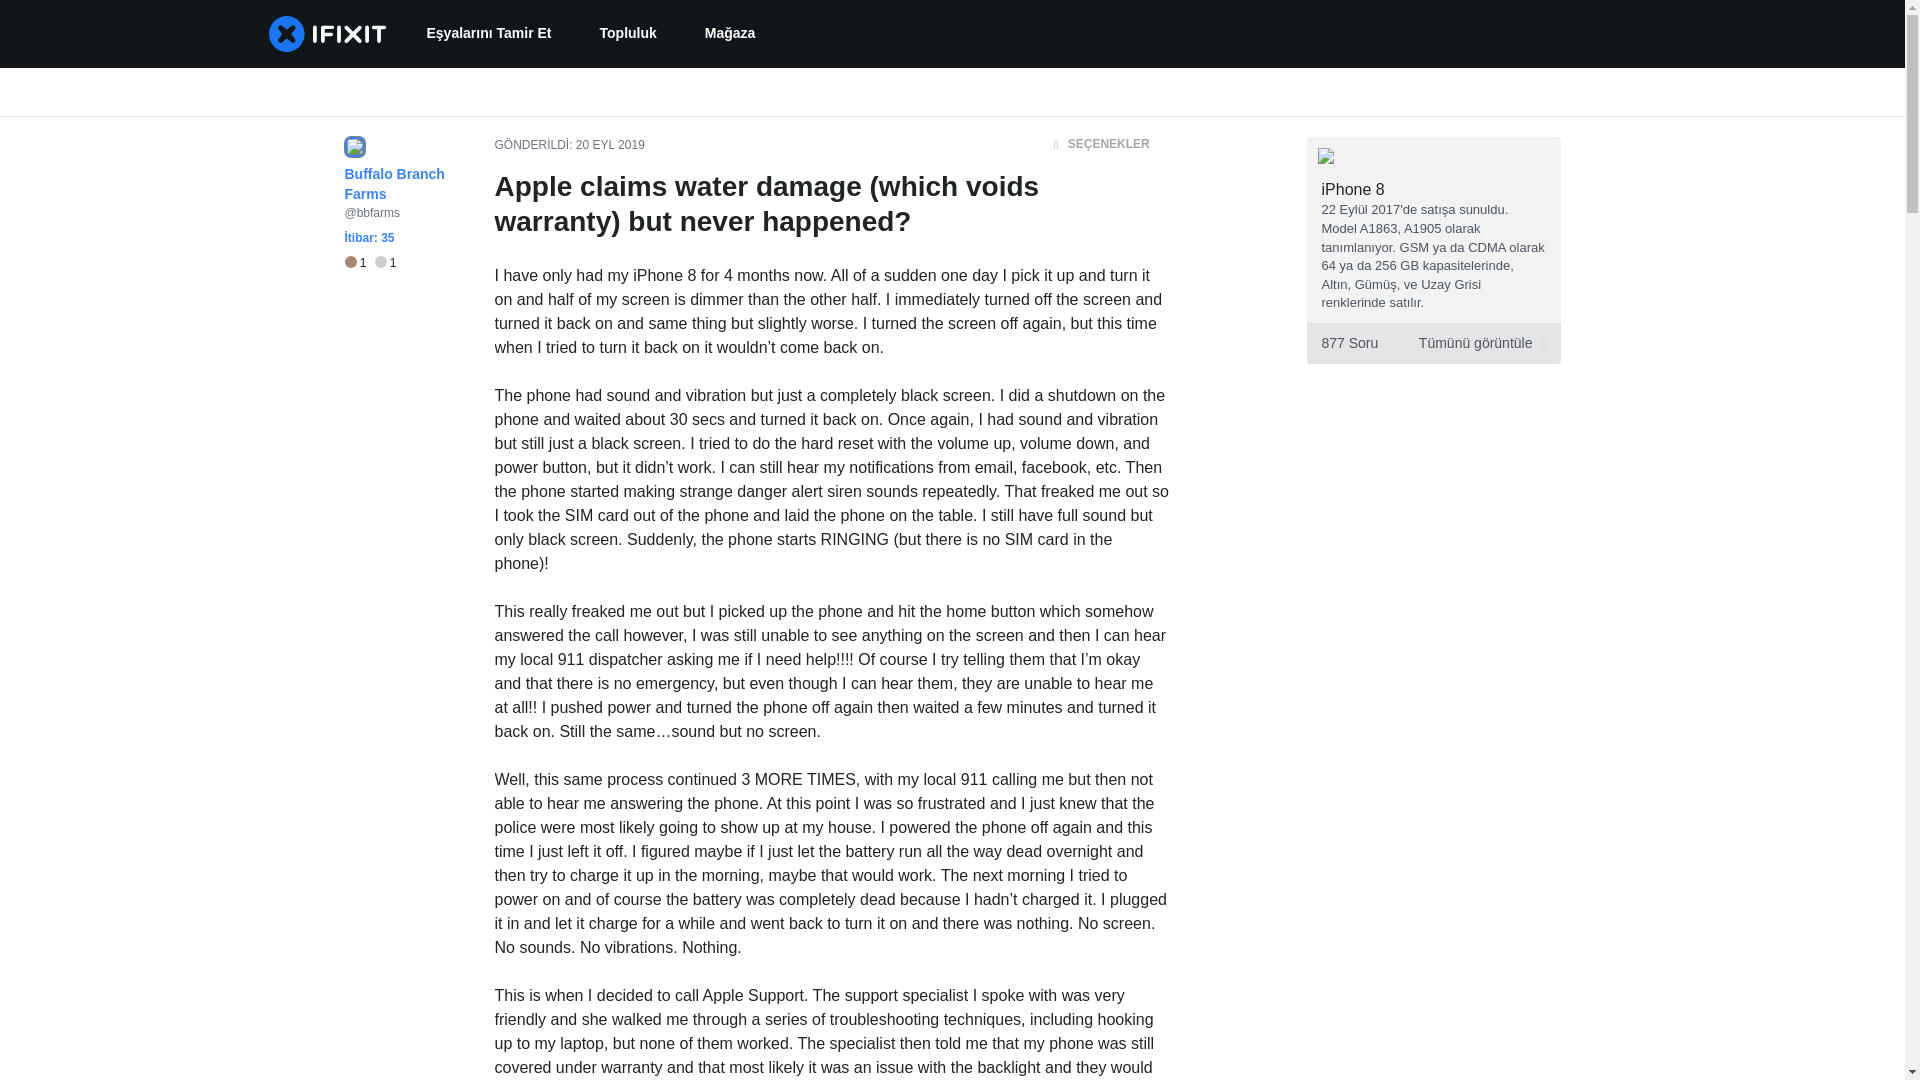 This screenshot has width=1920, height=1080. What do you see at coordinates (358, 263) in the screenshot?
I see `1 Bronz rozeti` at bounding box center [358, 263].